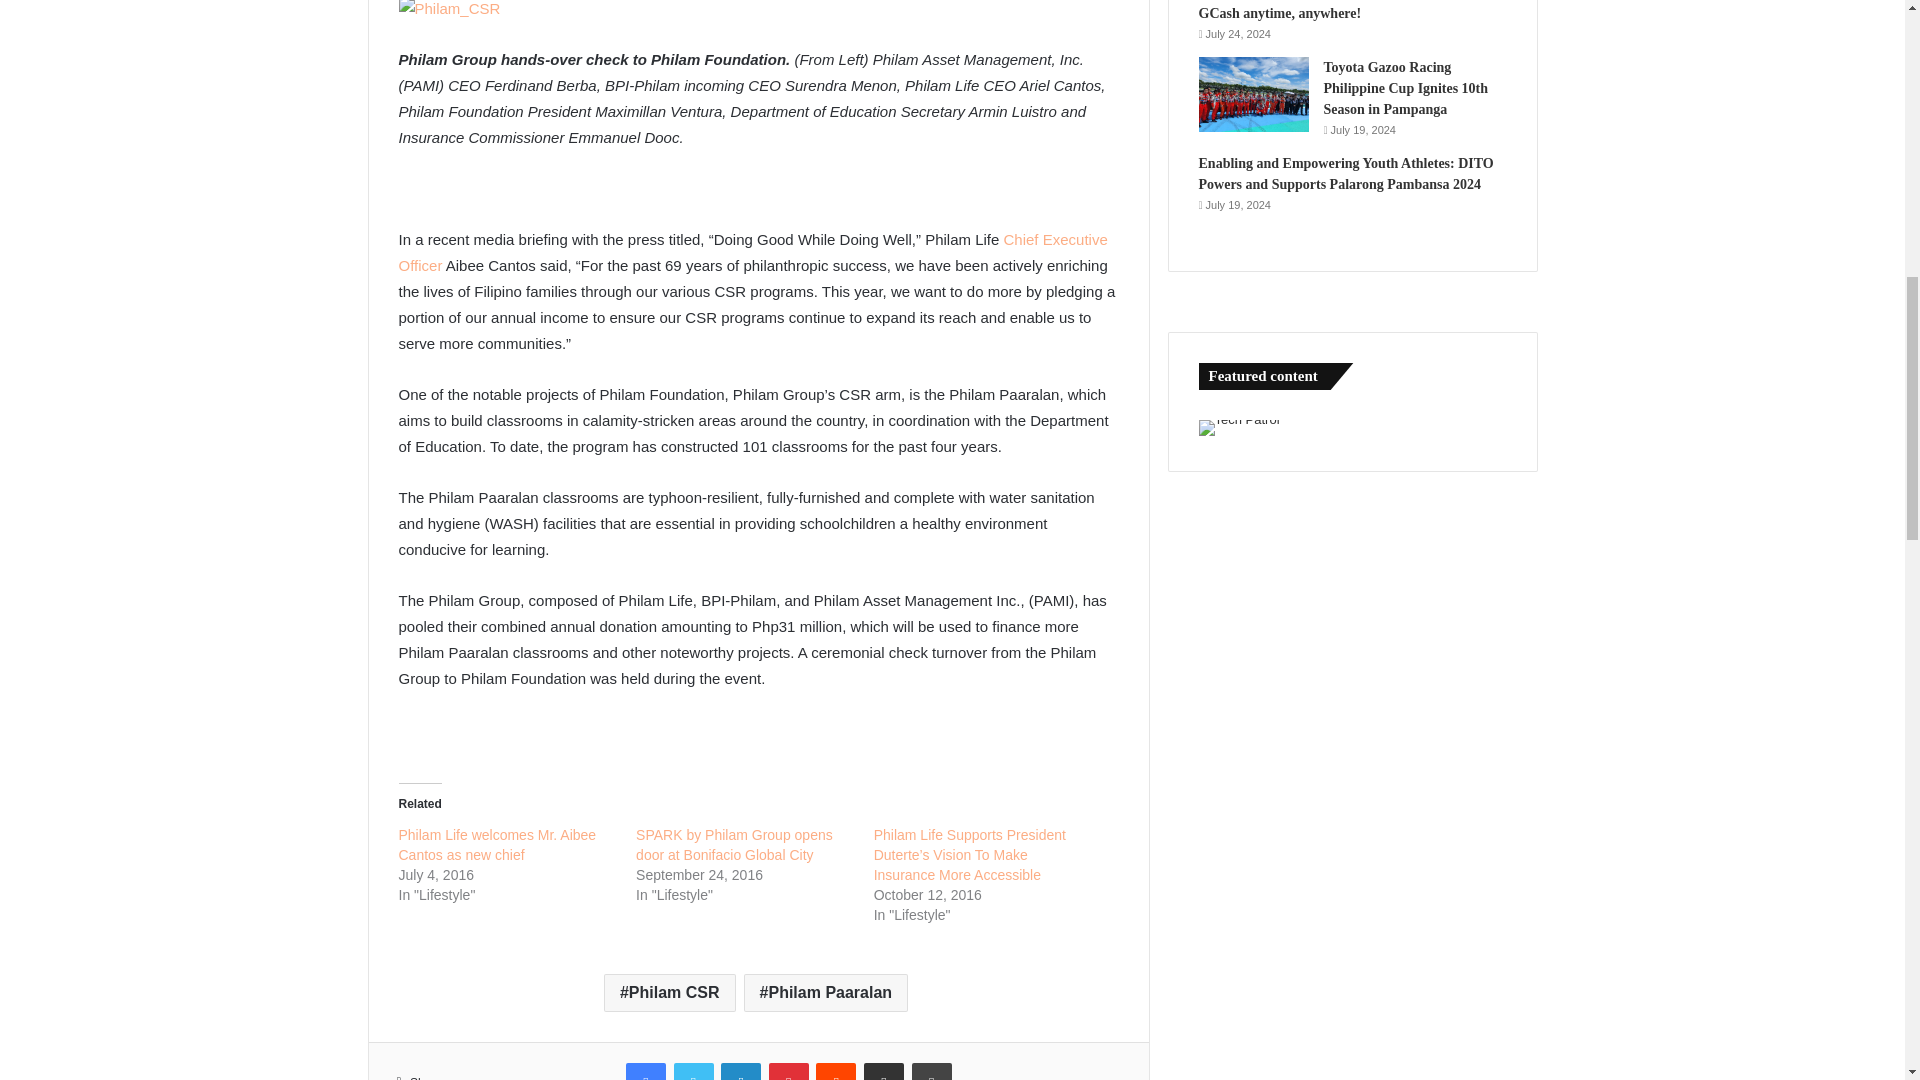 This screenshot has width=1920, height=1080. Describe the element at coordinates (884, 1071) in the screenshot. I see `Share via Email` at that location.